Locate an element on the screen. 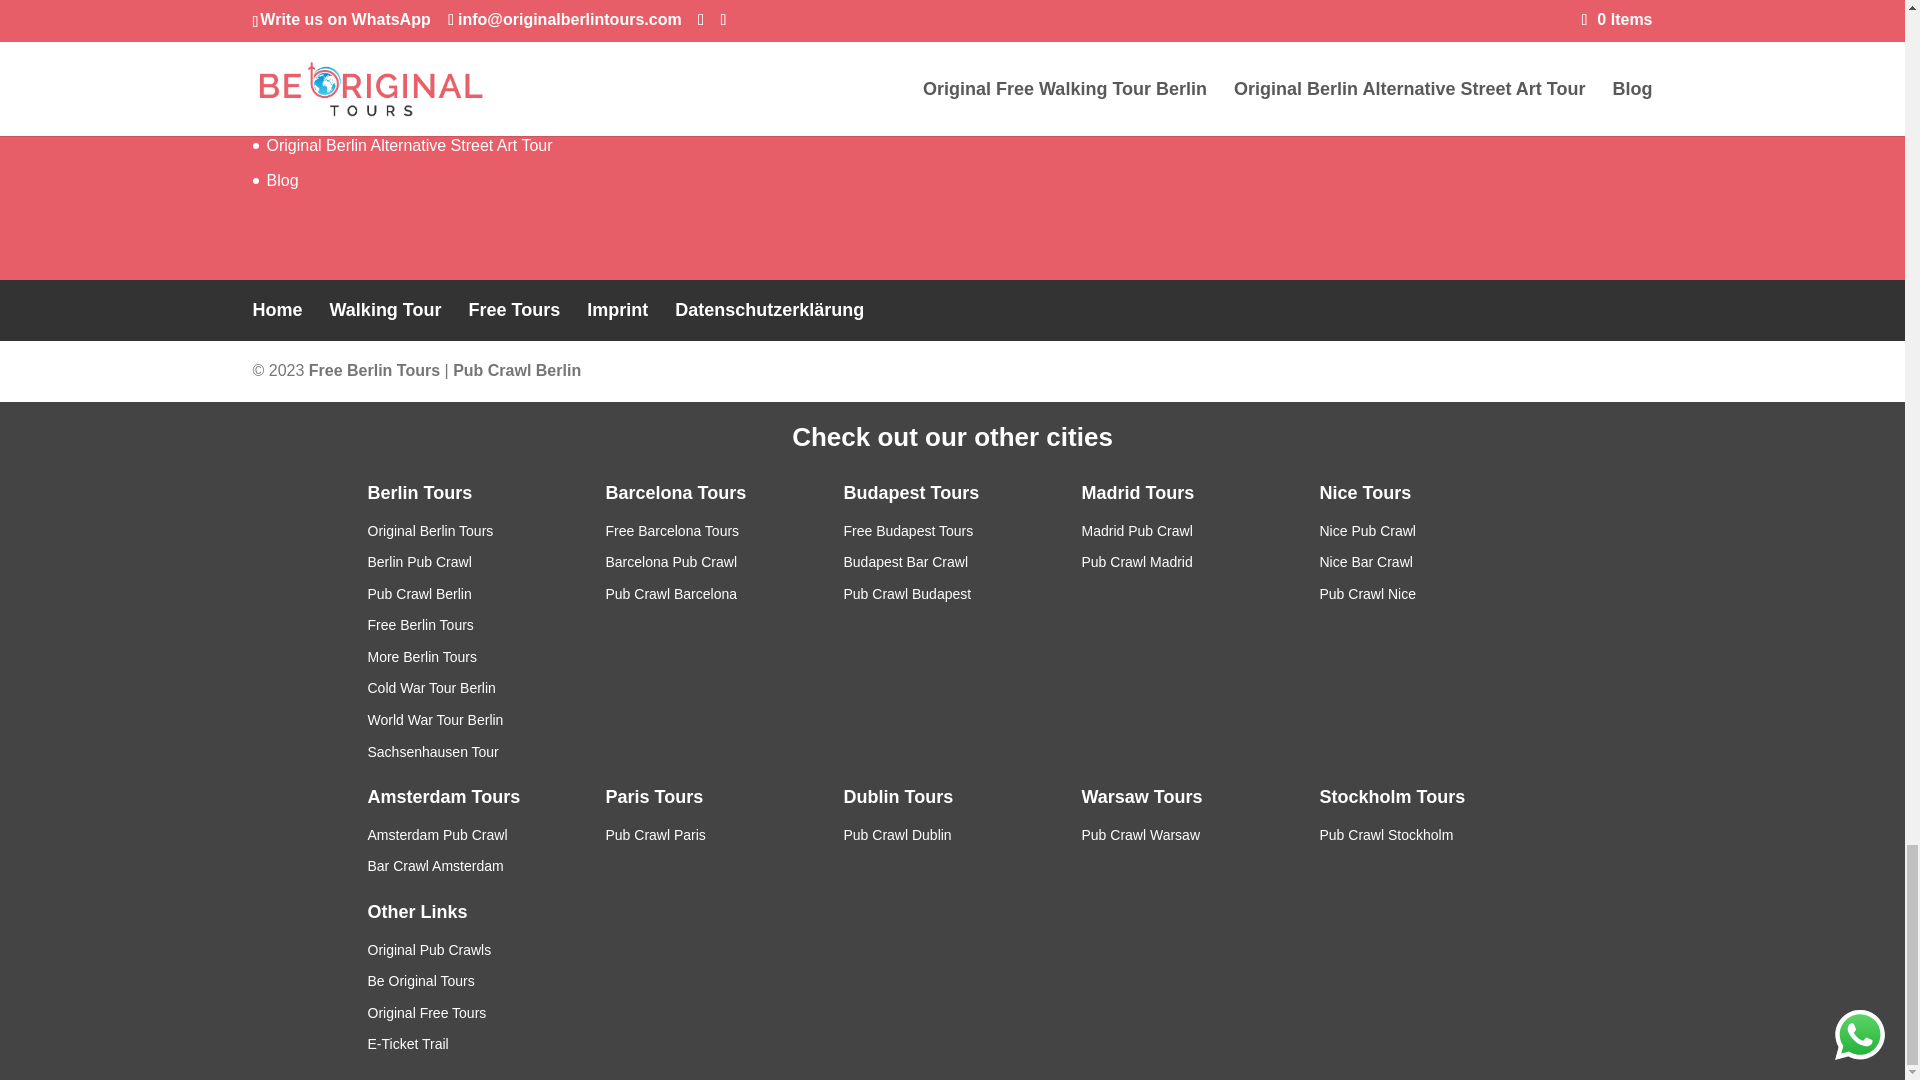 This screenshot has width=1920, height=1080. Free Berlin Tours is located at coordinates (374, 370).